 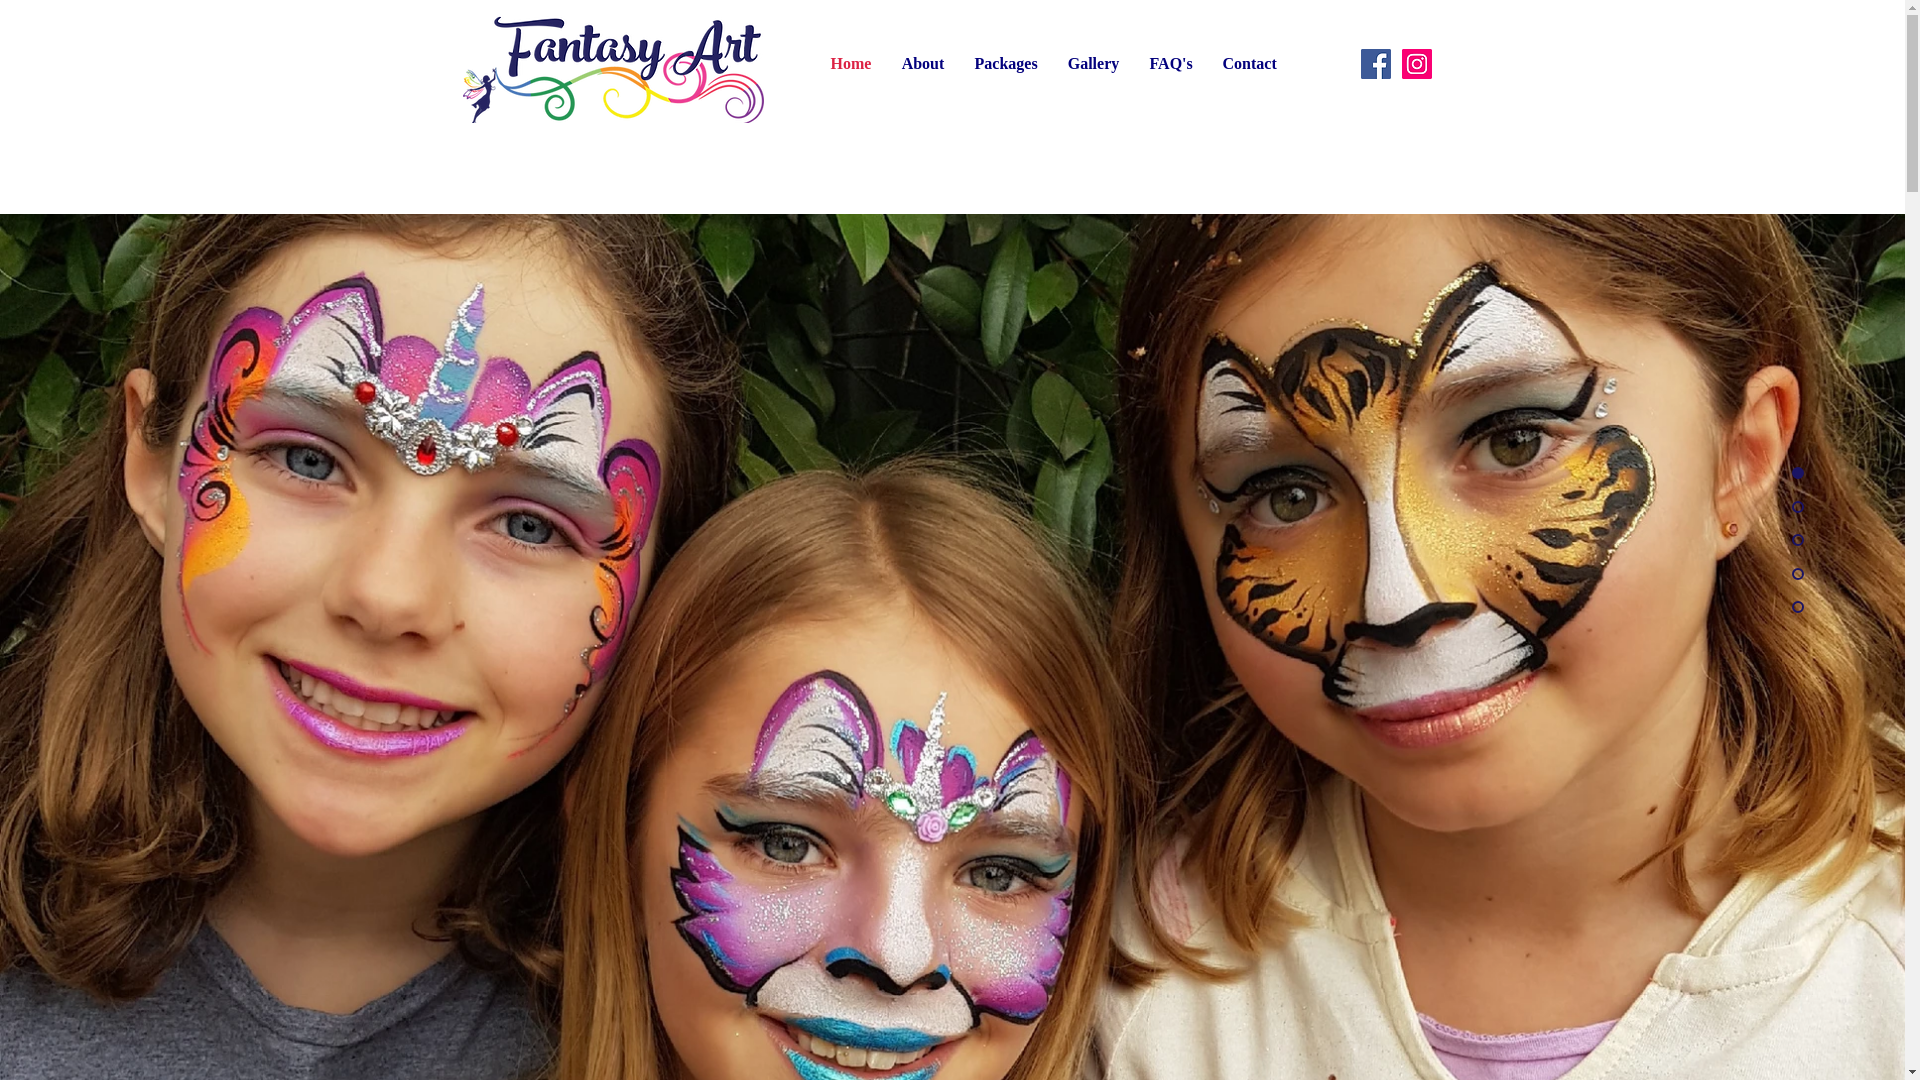 I want to click on Home, so click(x=852, y=64).